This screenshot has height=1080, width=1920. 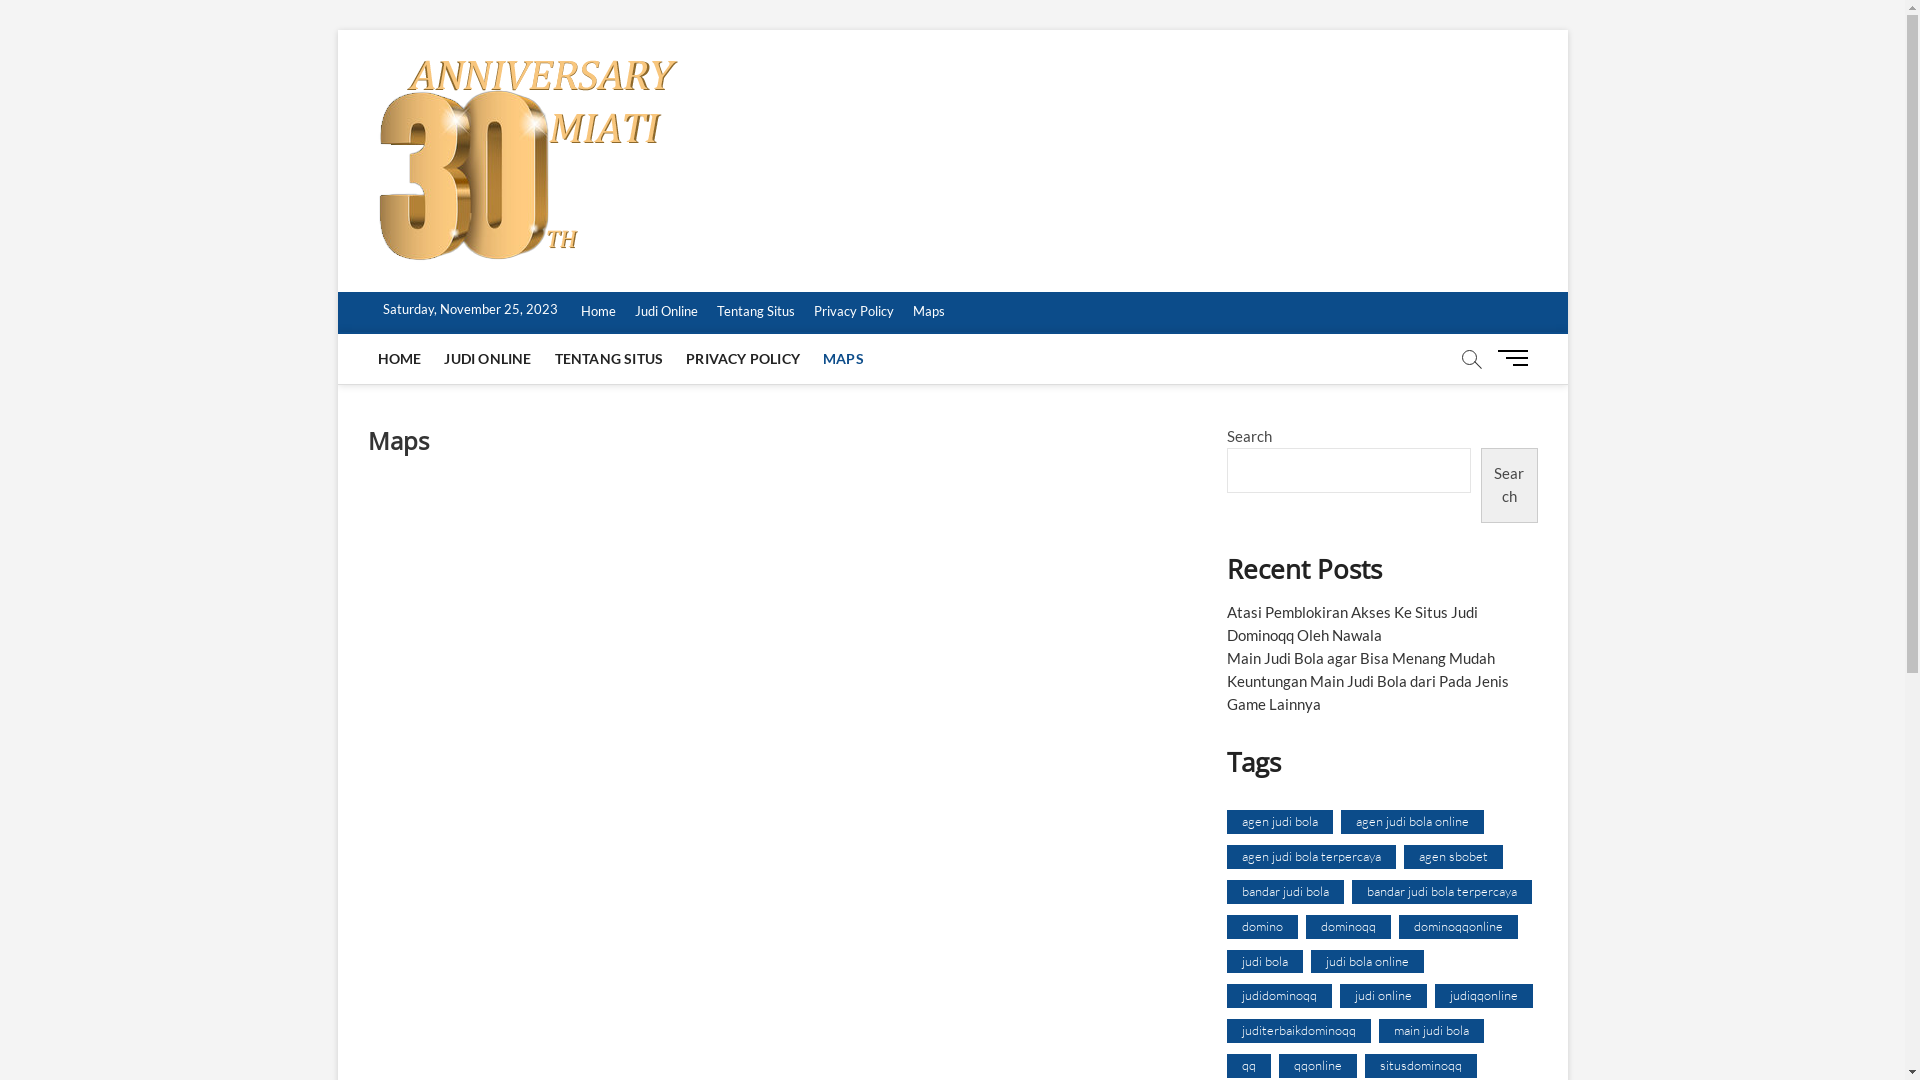 What do you see at coordinates (1310, 857) in the screenshot?
I see `agen judi bola terpercaya` at bounding box center [1310, 857].